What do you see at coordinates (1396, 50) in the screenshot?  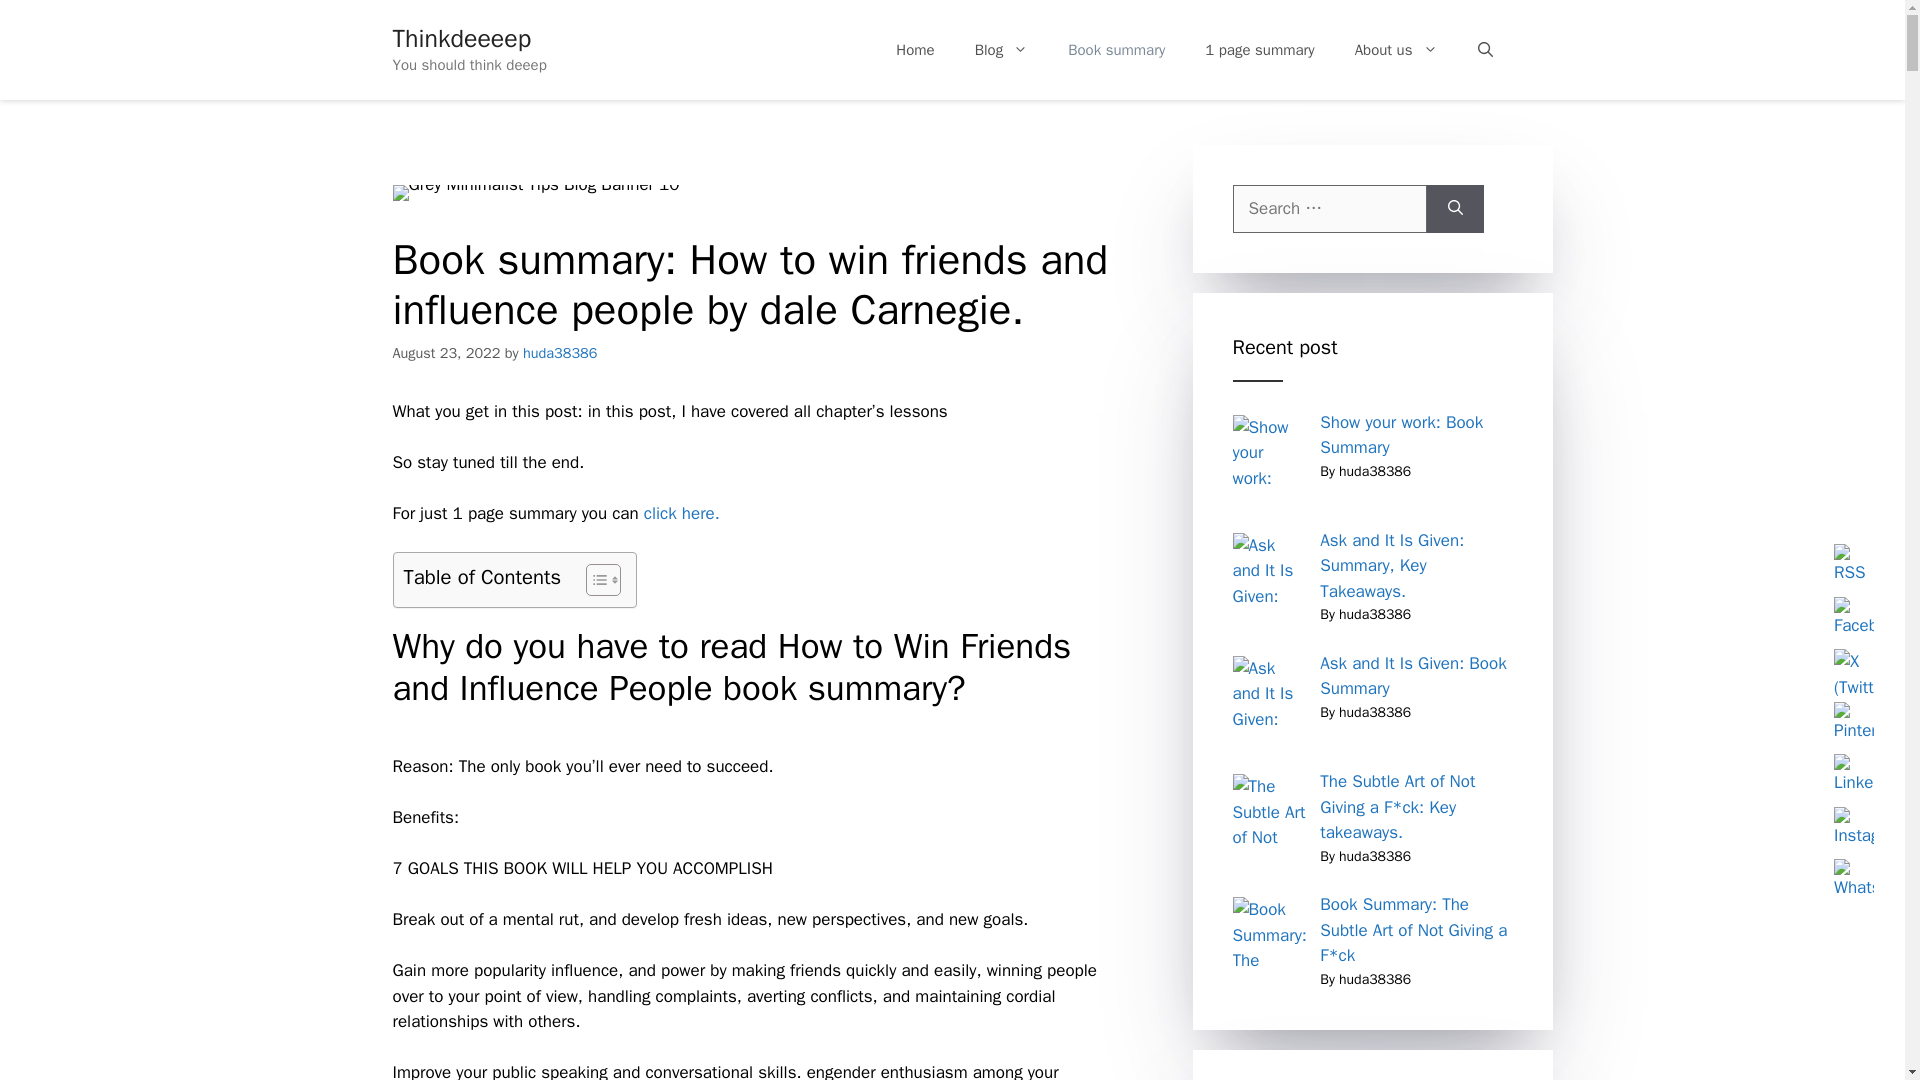 I see `About us` at bounding box center [1396, 50].